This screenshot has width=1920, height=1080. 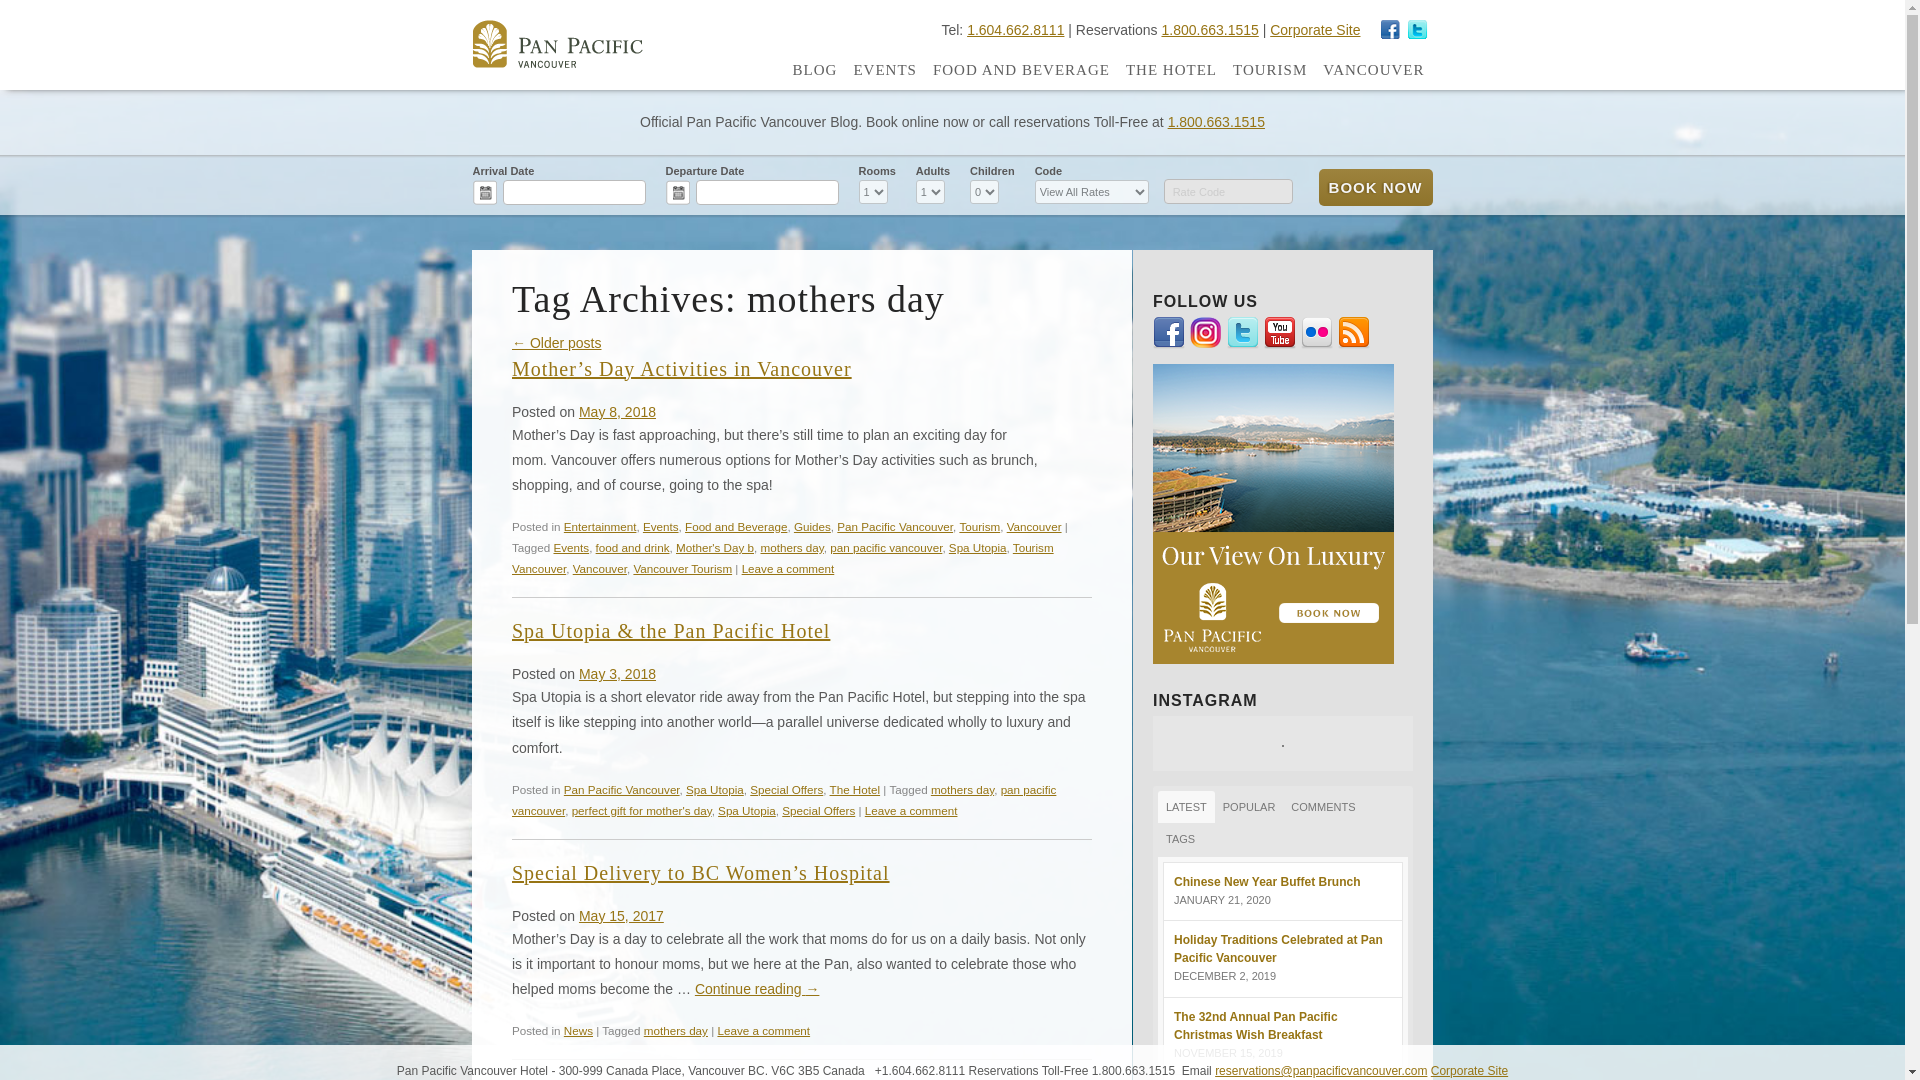 What do you see at coordinates (1374, 187) in the screenshot?
I see `Book Now` at bounding box center [1374, 187].